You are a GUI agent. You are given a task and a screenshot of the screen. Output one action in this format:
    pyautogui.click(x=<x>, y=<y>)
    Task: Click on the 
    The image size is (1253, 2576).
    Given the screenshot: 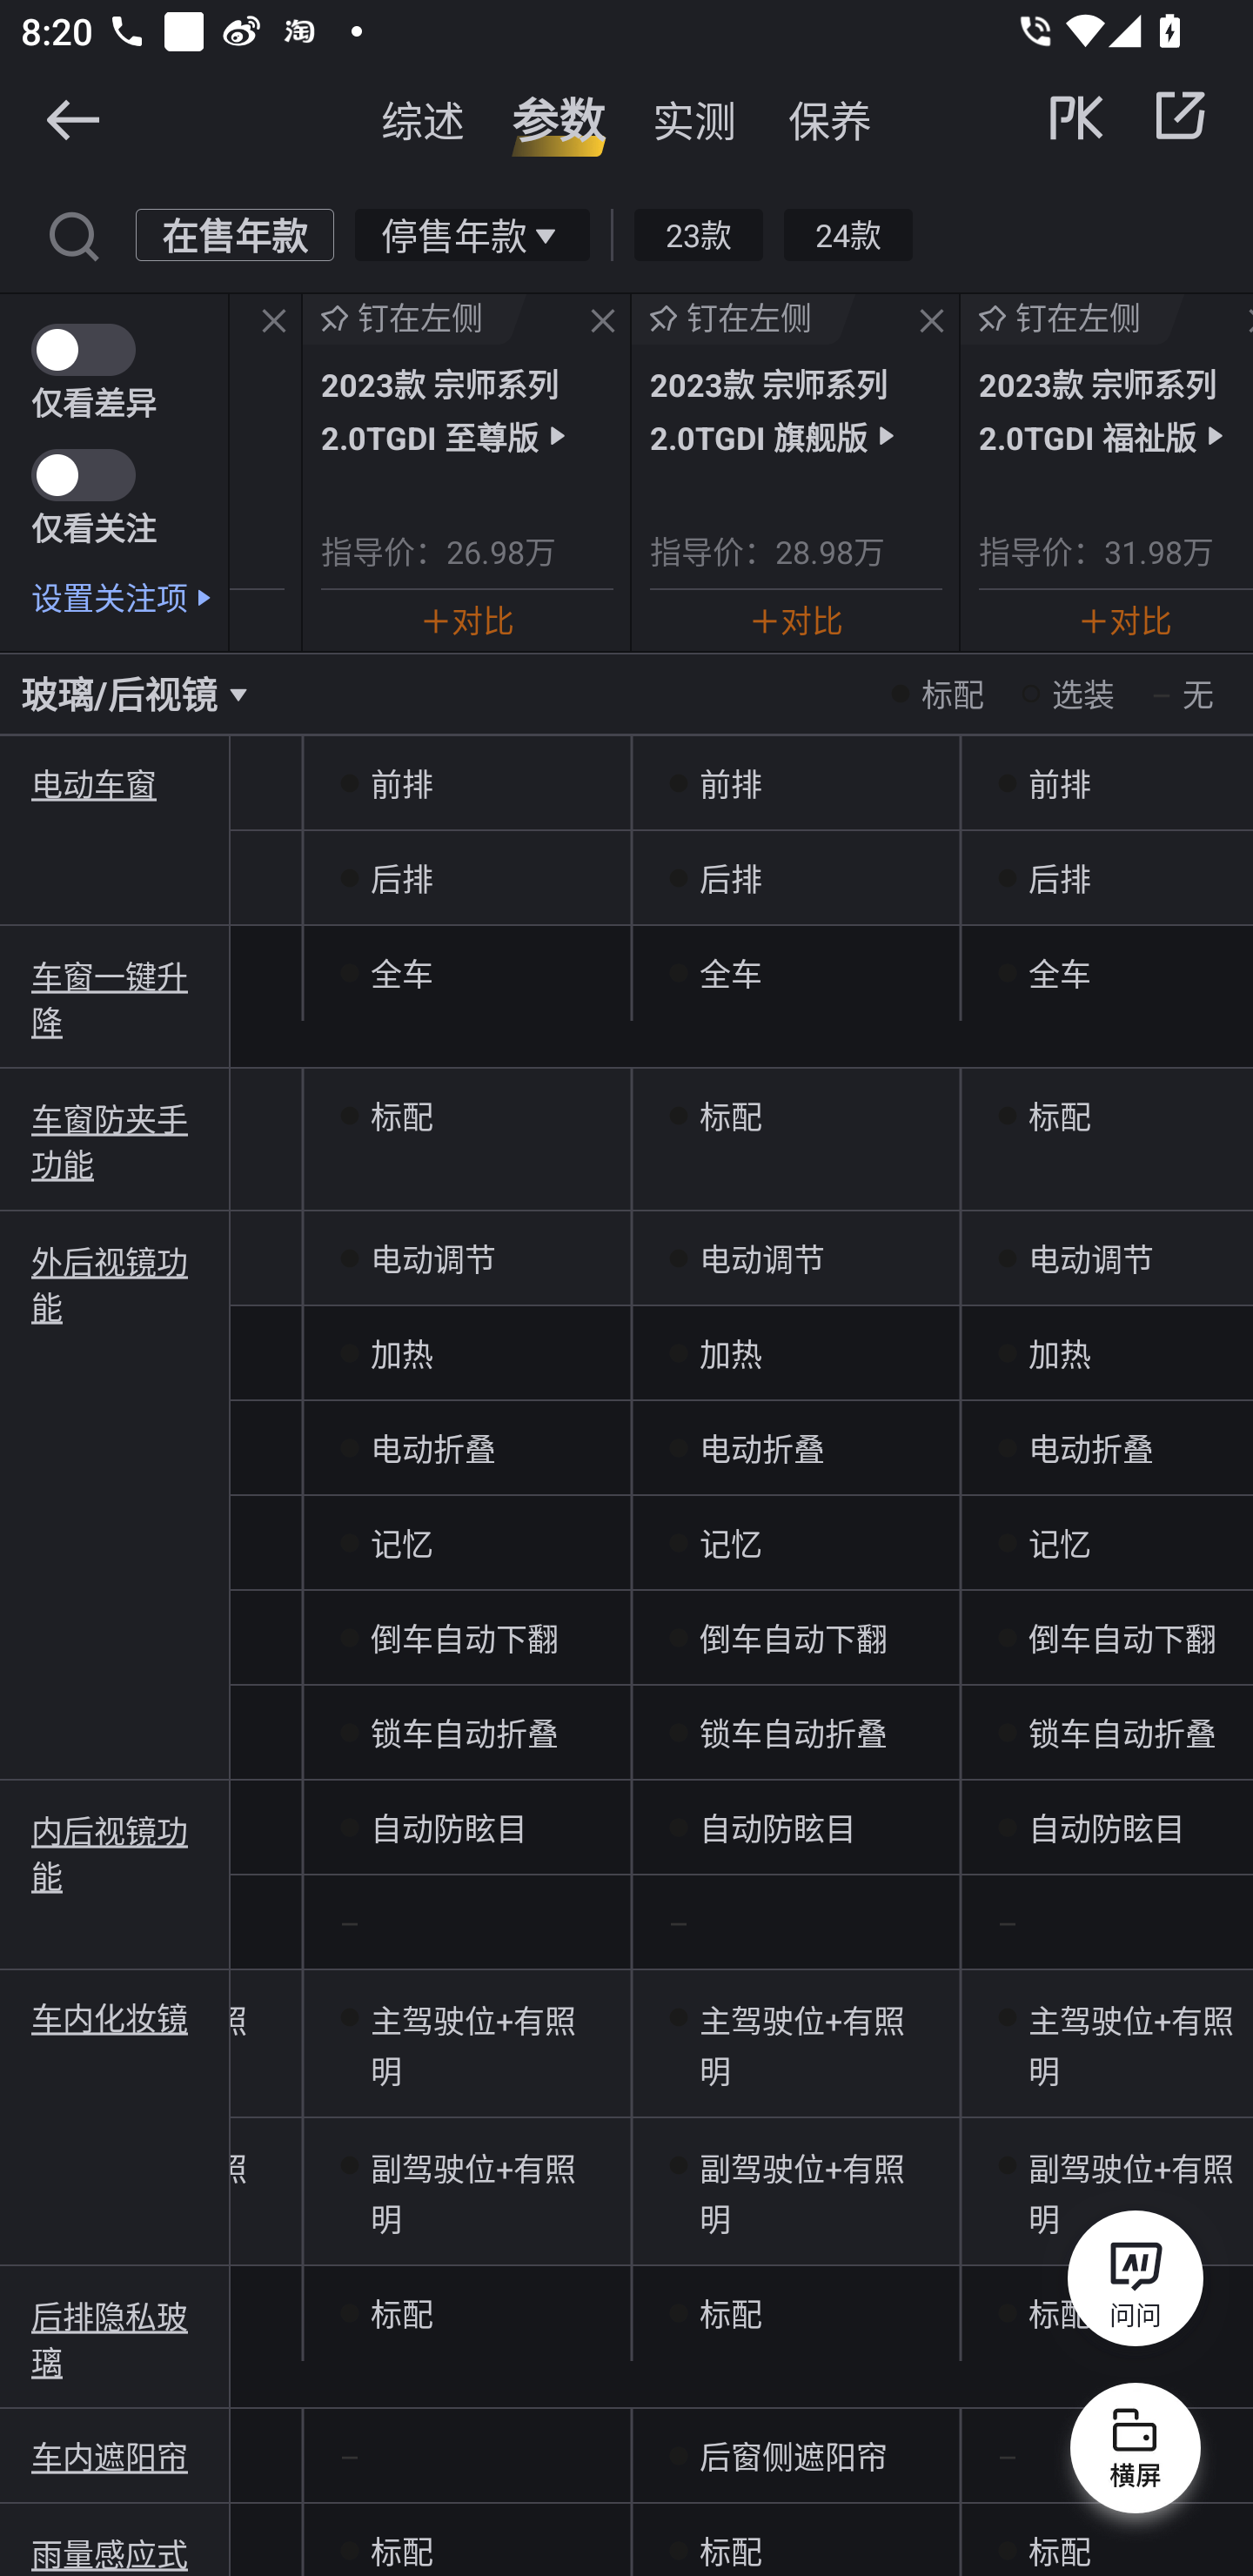 What is the action you would take?
    pyautogui.click(x=72, y=233)
    